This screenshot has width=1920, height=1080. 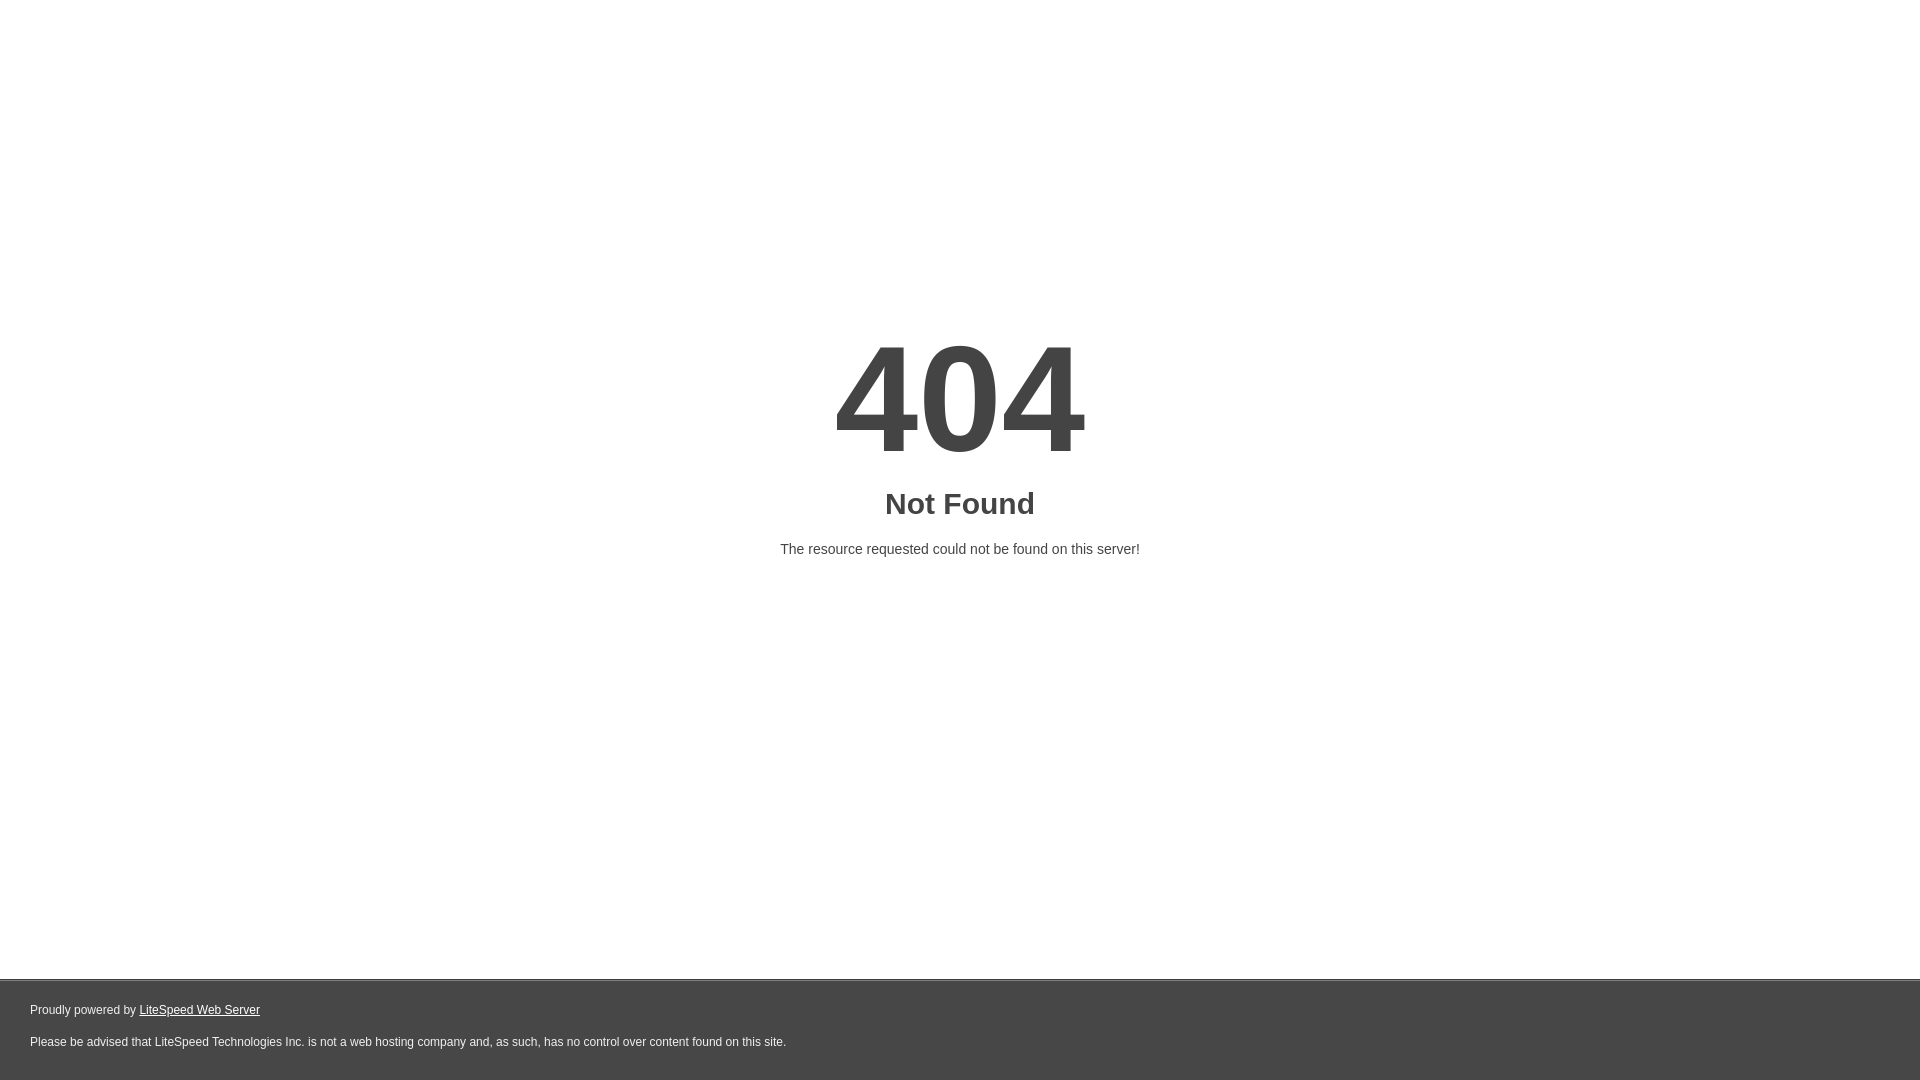 What do you see at coordinates (200, 1010) in the screenshot?
I see `LiteSpeed Web Server` at bounding box center [200, 1010].